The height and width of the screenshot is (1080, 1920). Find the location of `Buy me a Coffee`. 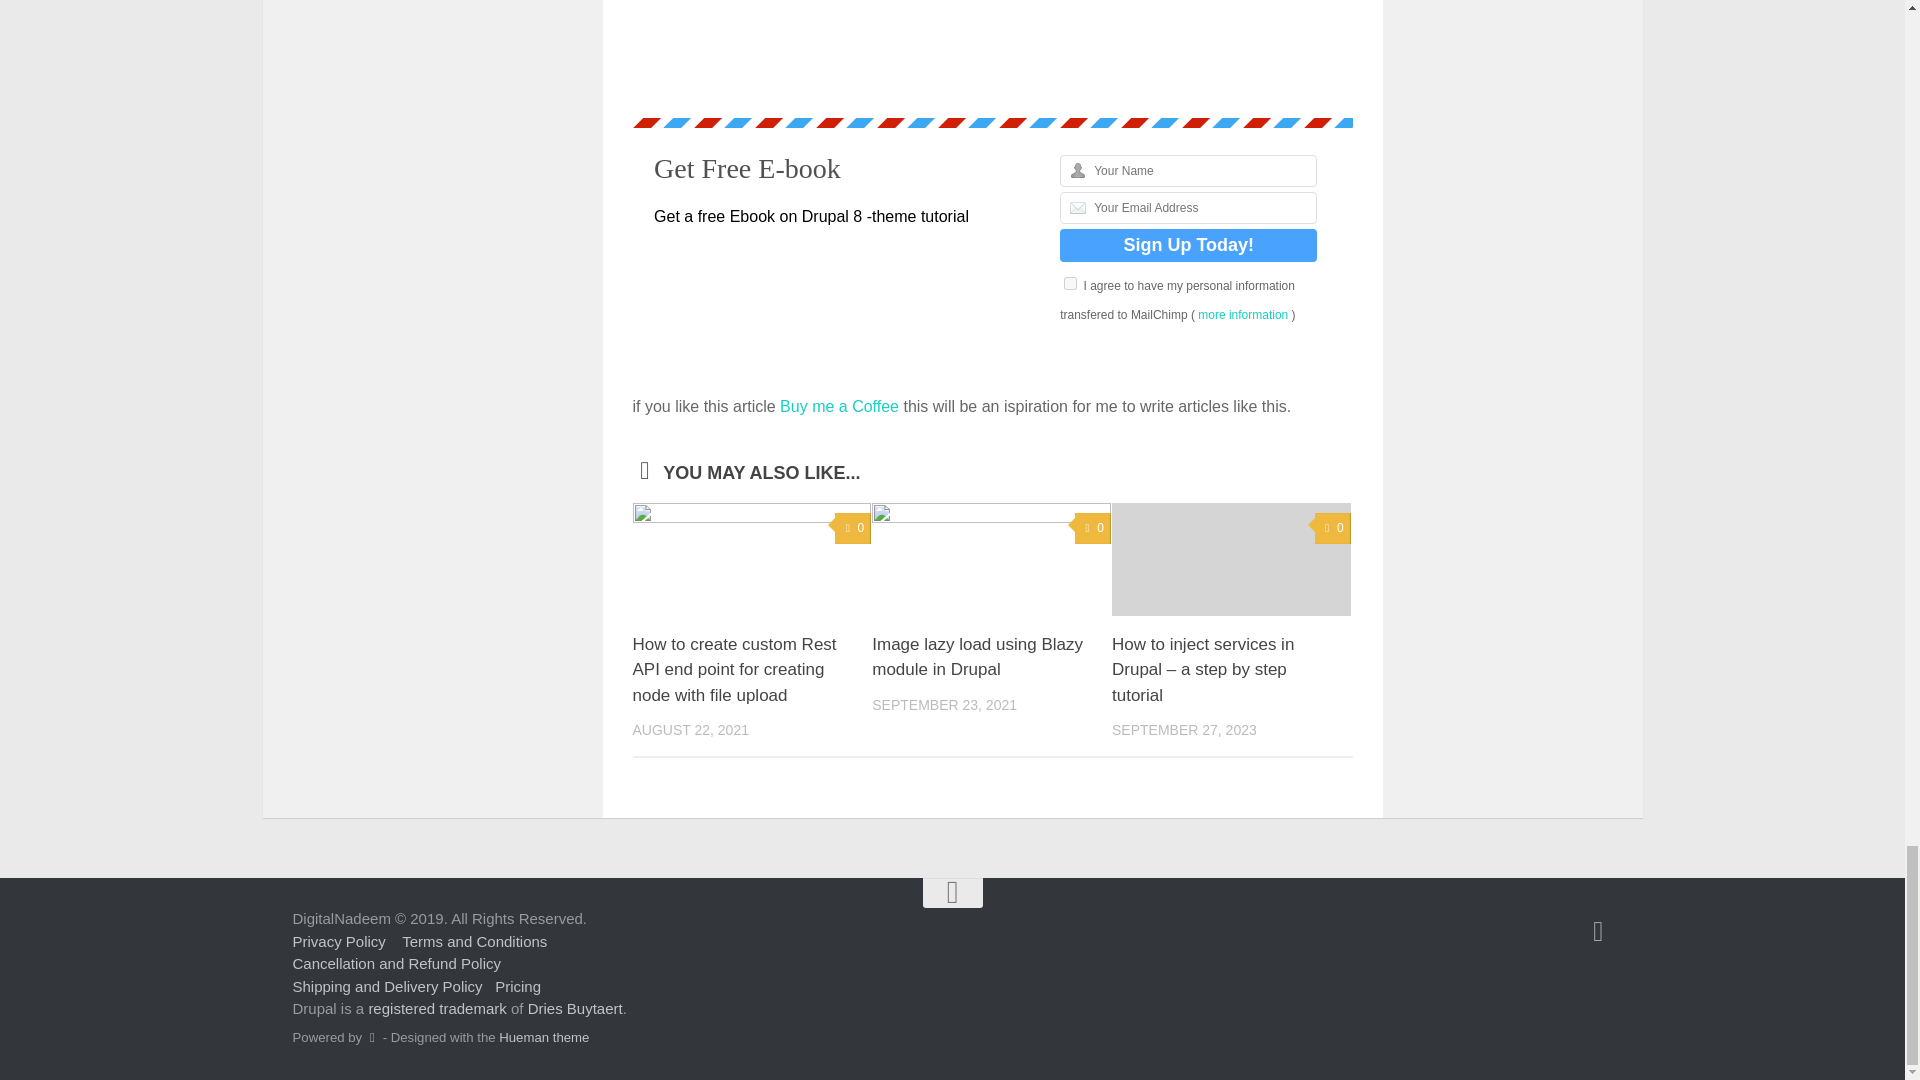

Buy me a Coffee is located at coordinates (838, 406).